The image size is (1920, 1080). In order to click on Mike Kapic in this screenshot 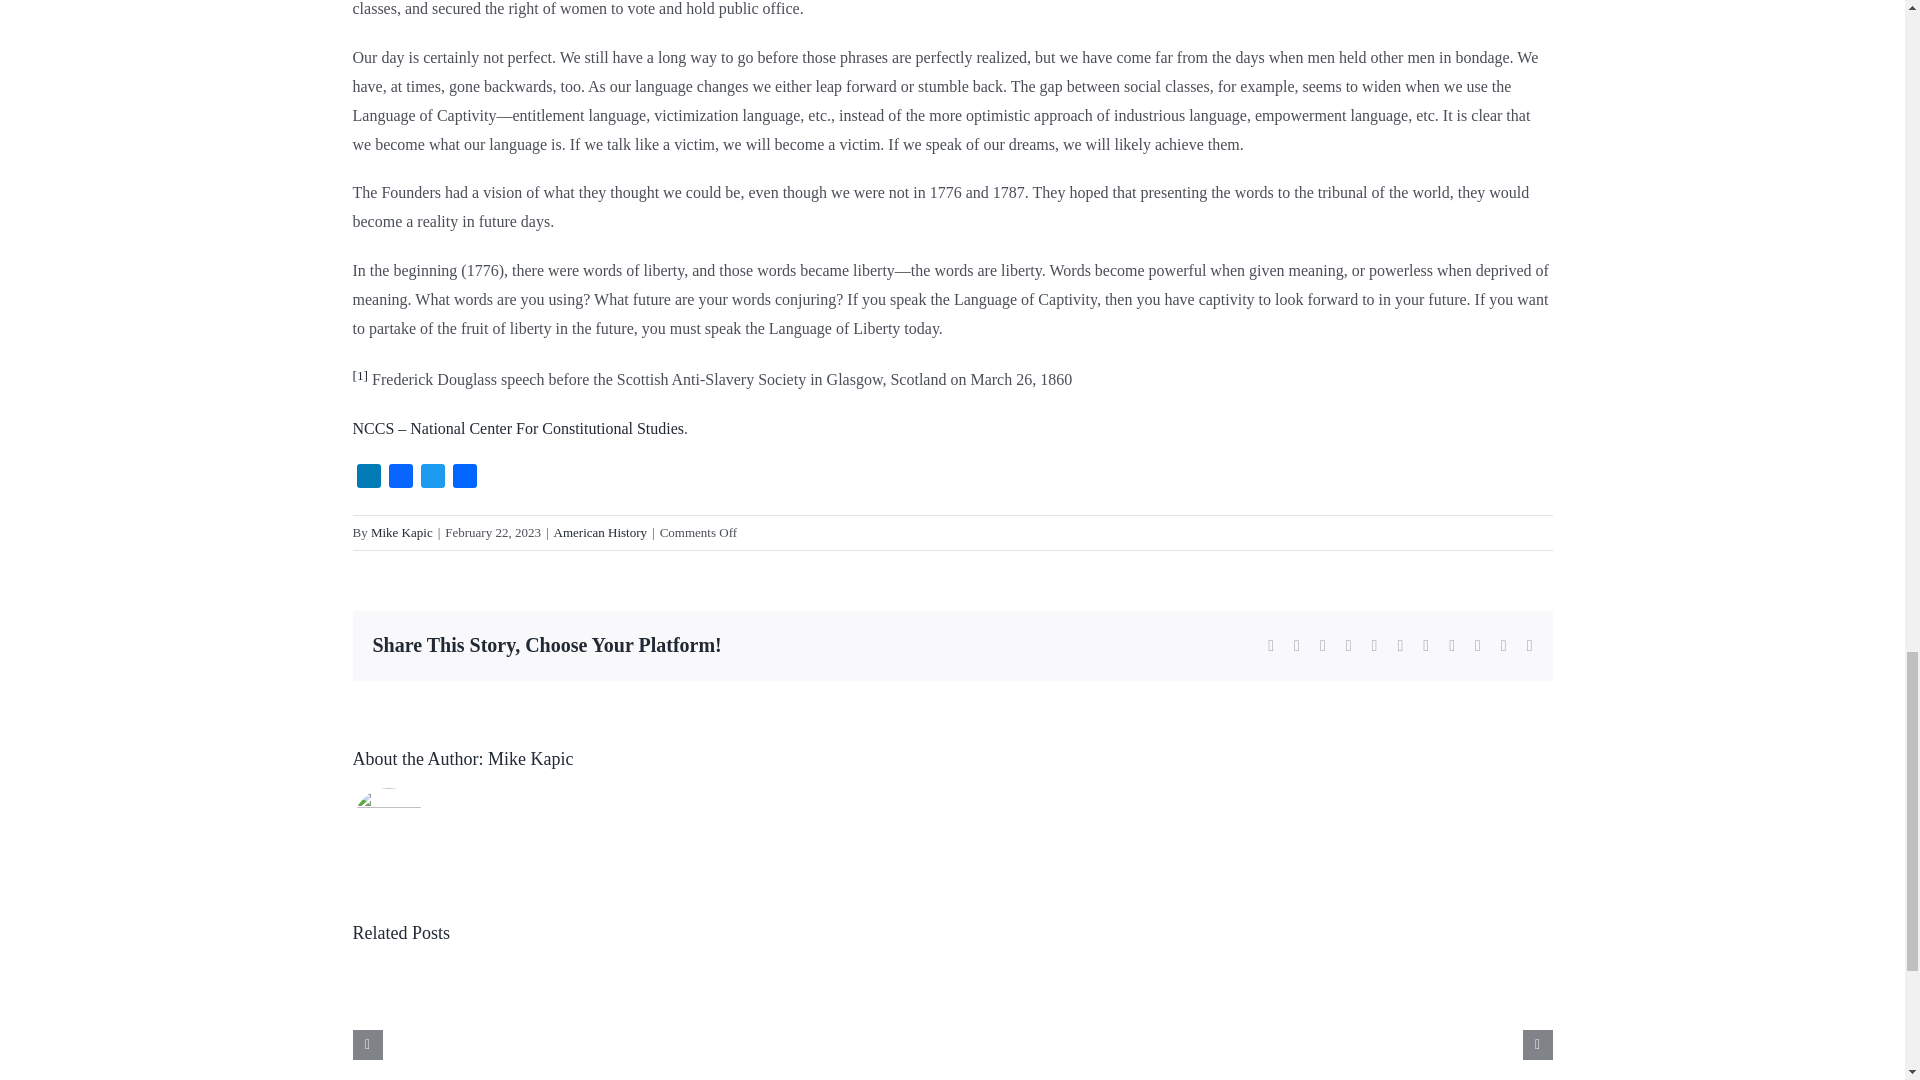, I will do `click(402, 532)`.